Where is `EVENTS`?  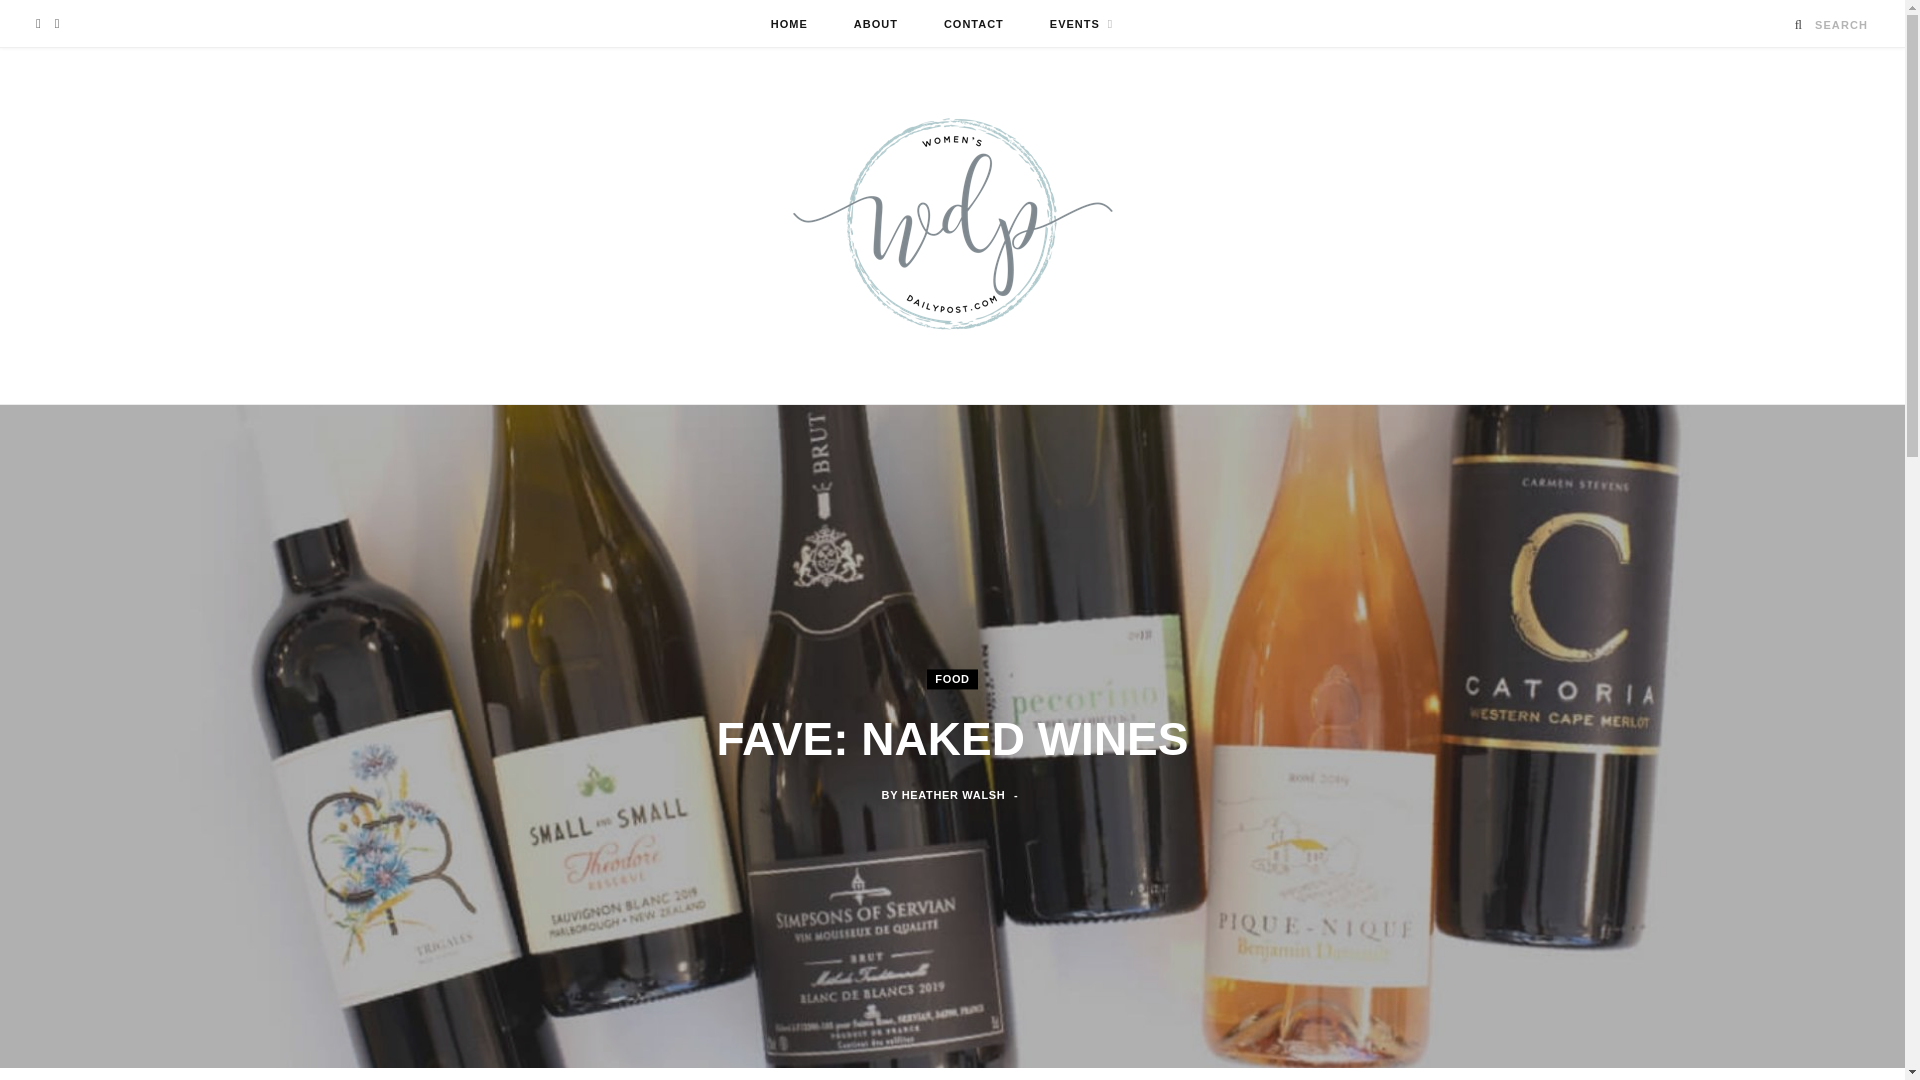 EVENTS is located at coordinates (1082, 24).